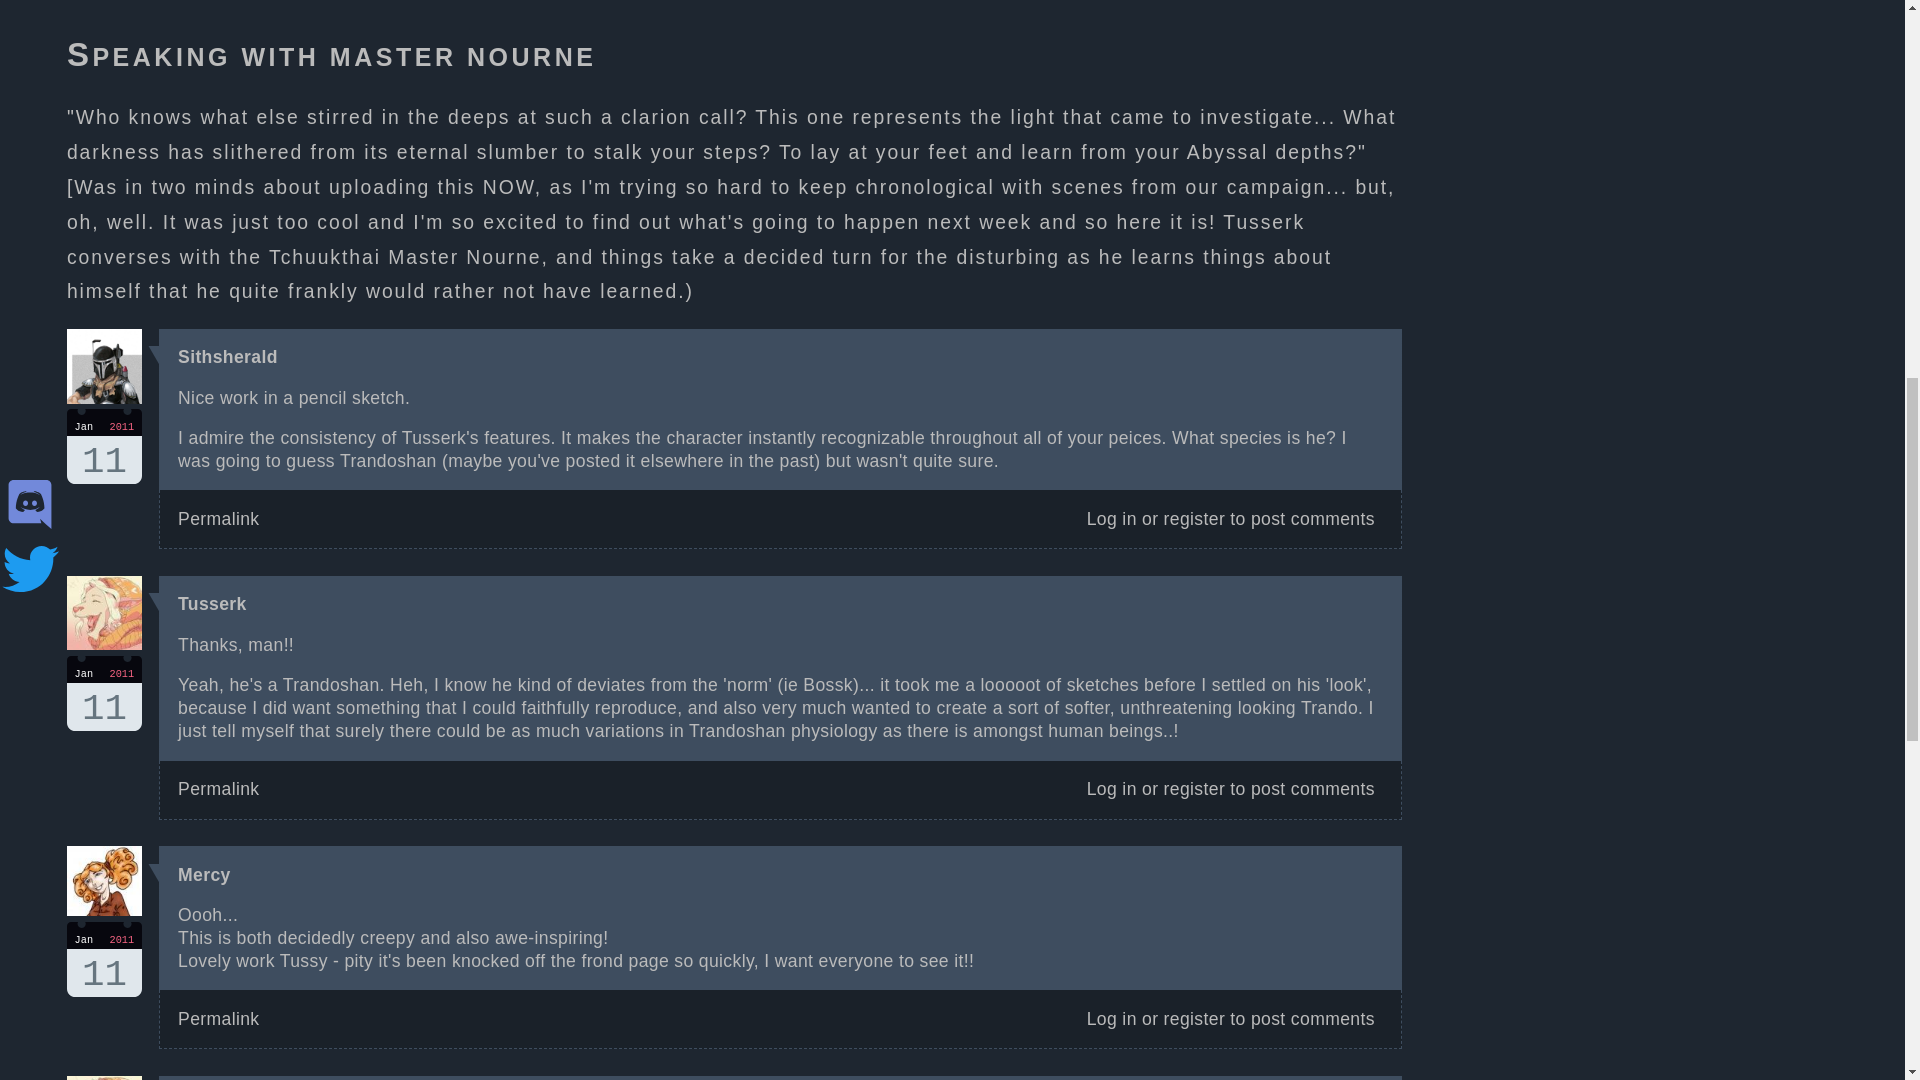 This screenshot has width=1920, height=1080. Describe the element at coordinates (218, 1018) in the screenshot. I see `register` at that location.